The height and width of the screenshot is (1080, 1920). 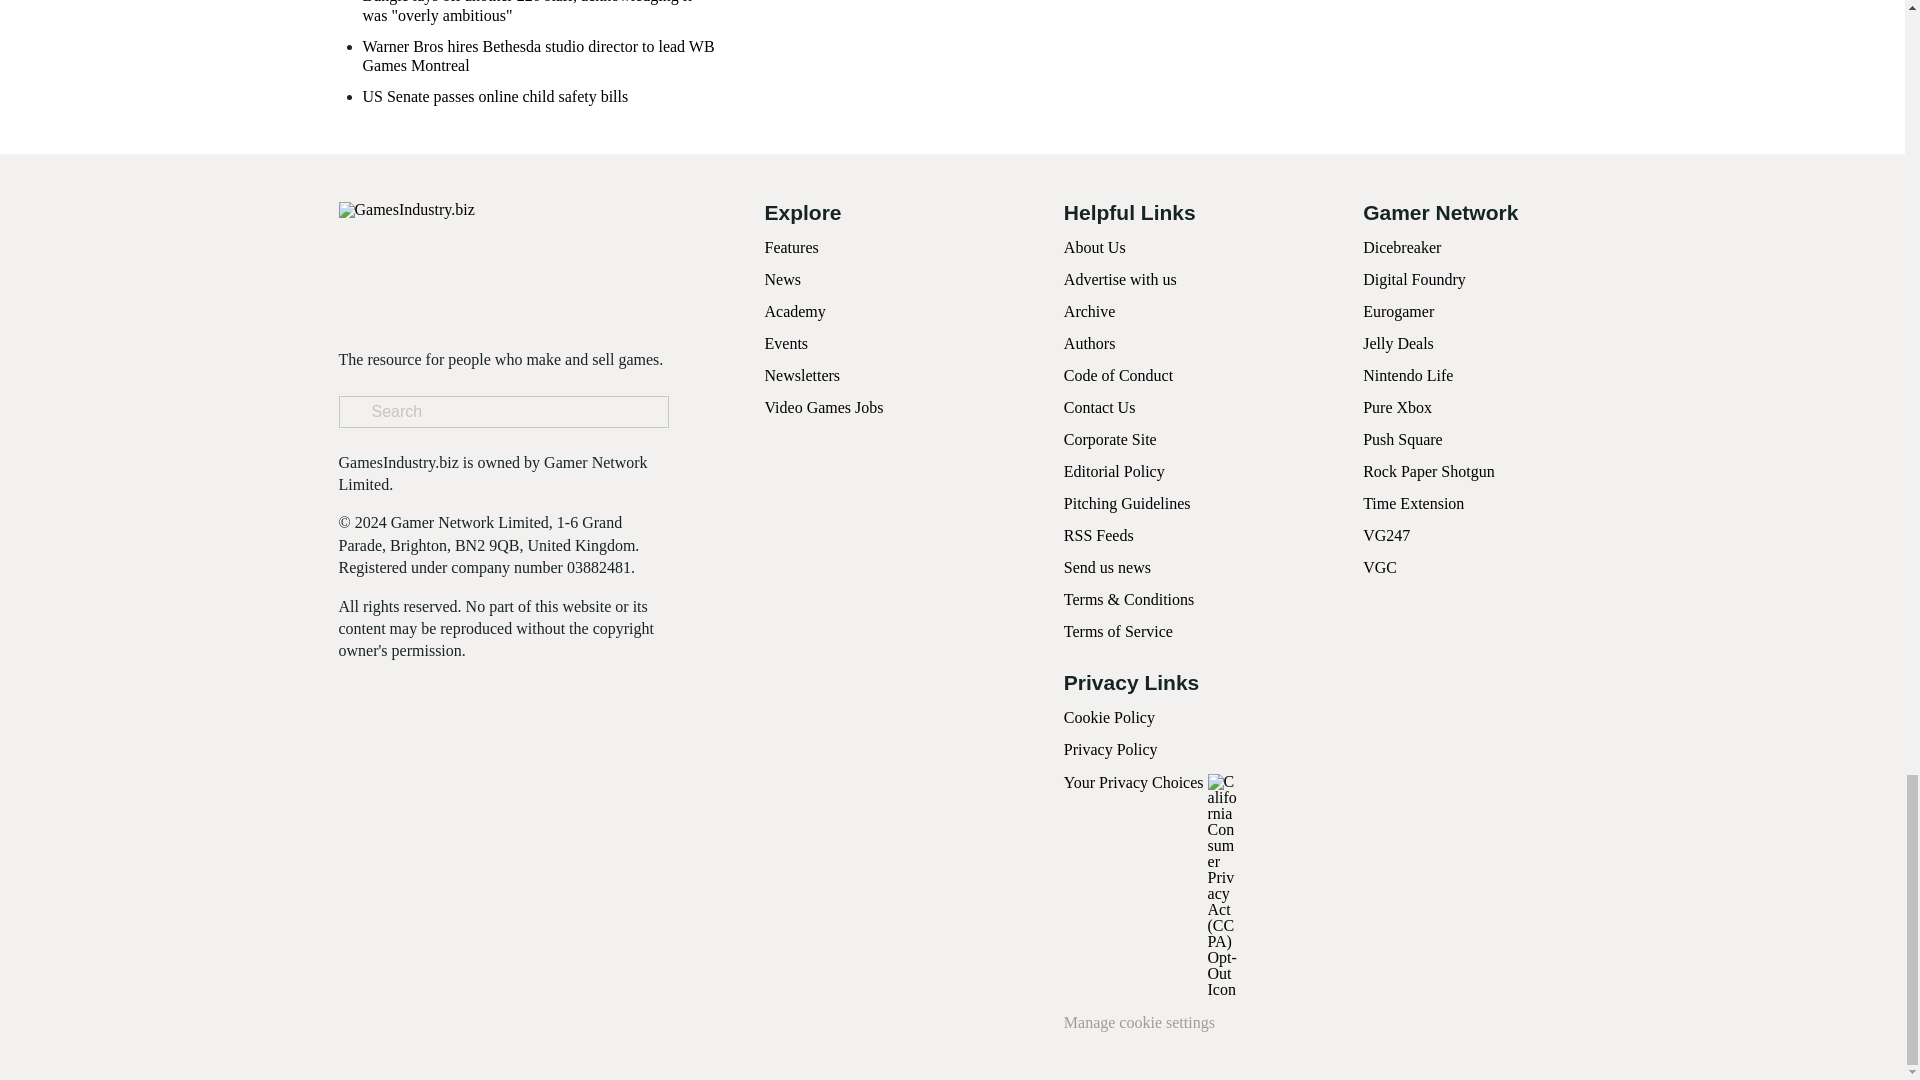 What do you see at coordinates (786, 343) in the screenshot?
I see `Events` at bounding box center [786, 343].